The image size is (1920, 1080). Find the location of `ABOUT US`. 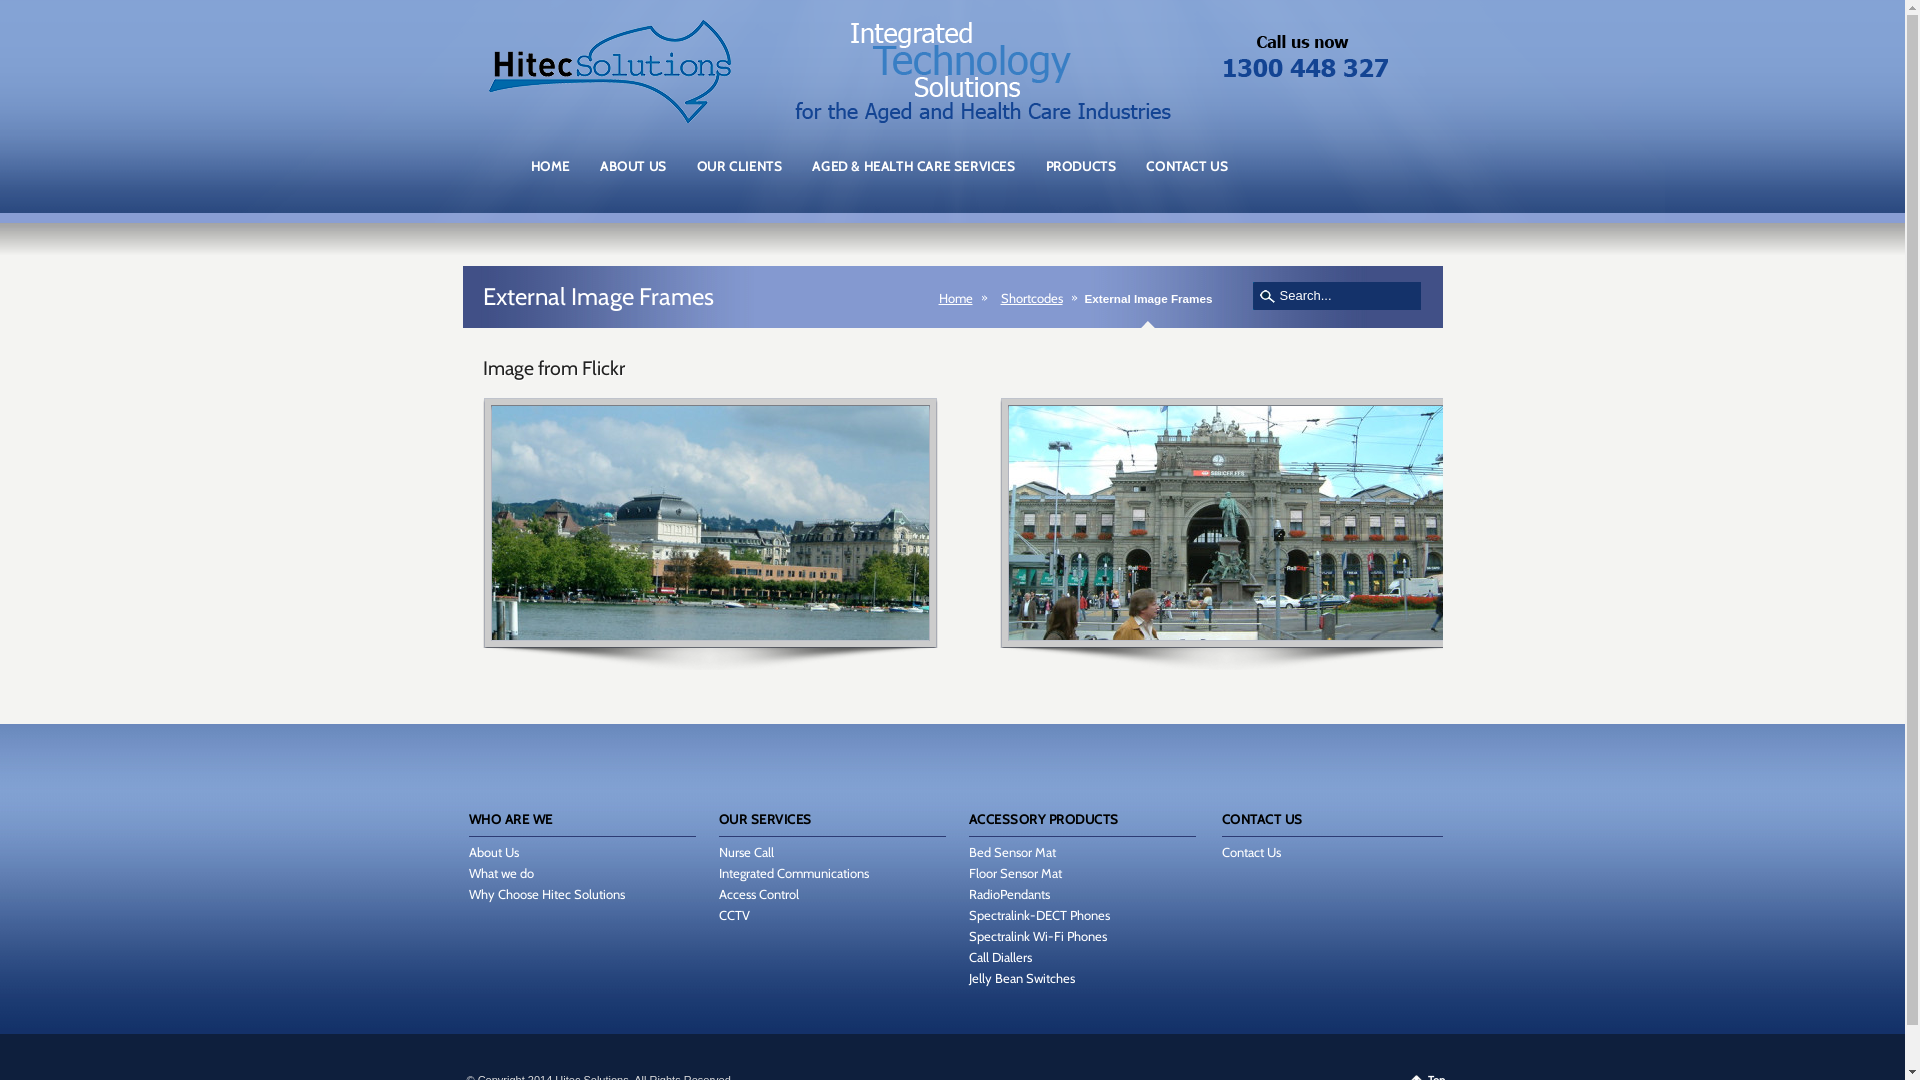

ABOUT US is located at coordinates (634, 176).